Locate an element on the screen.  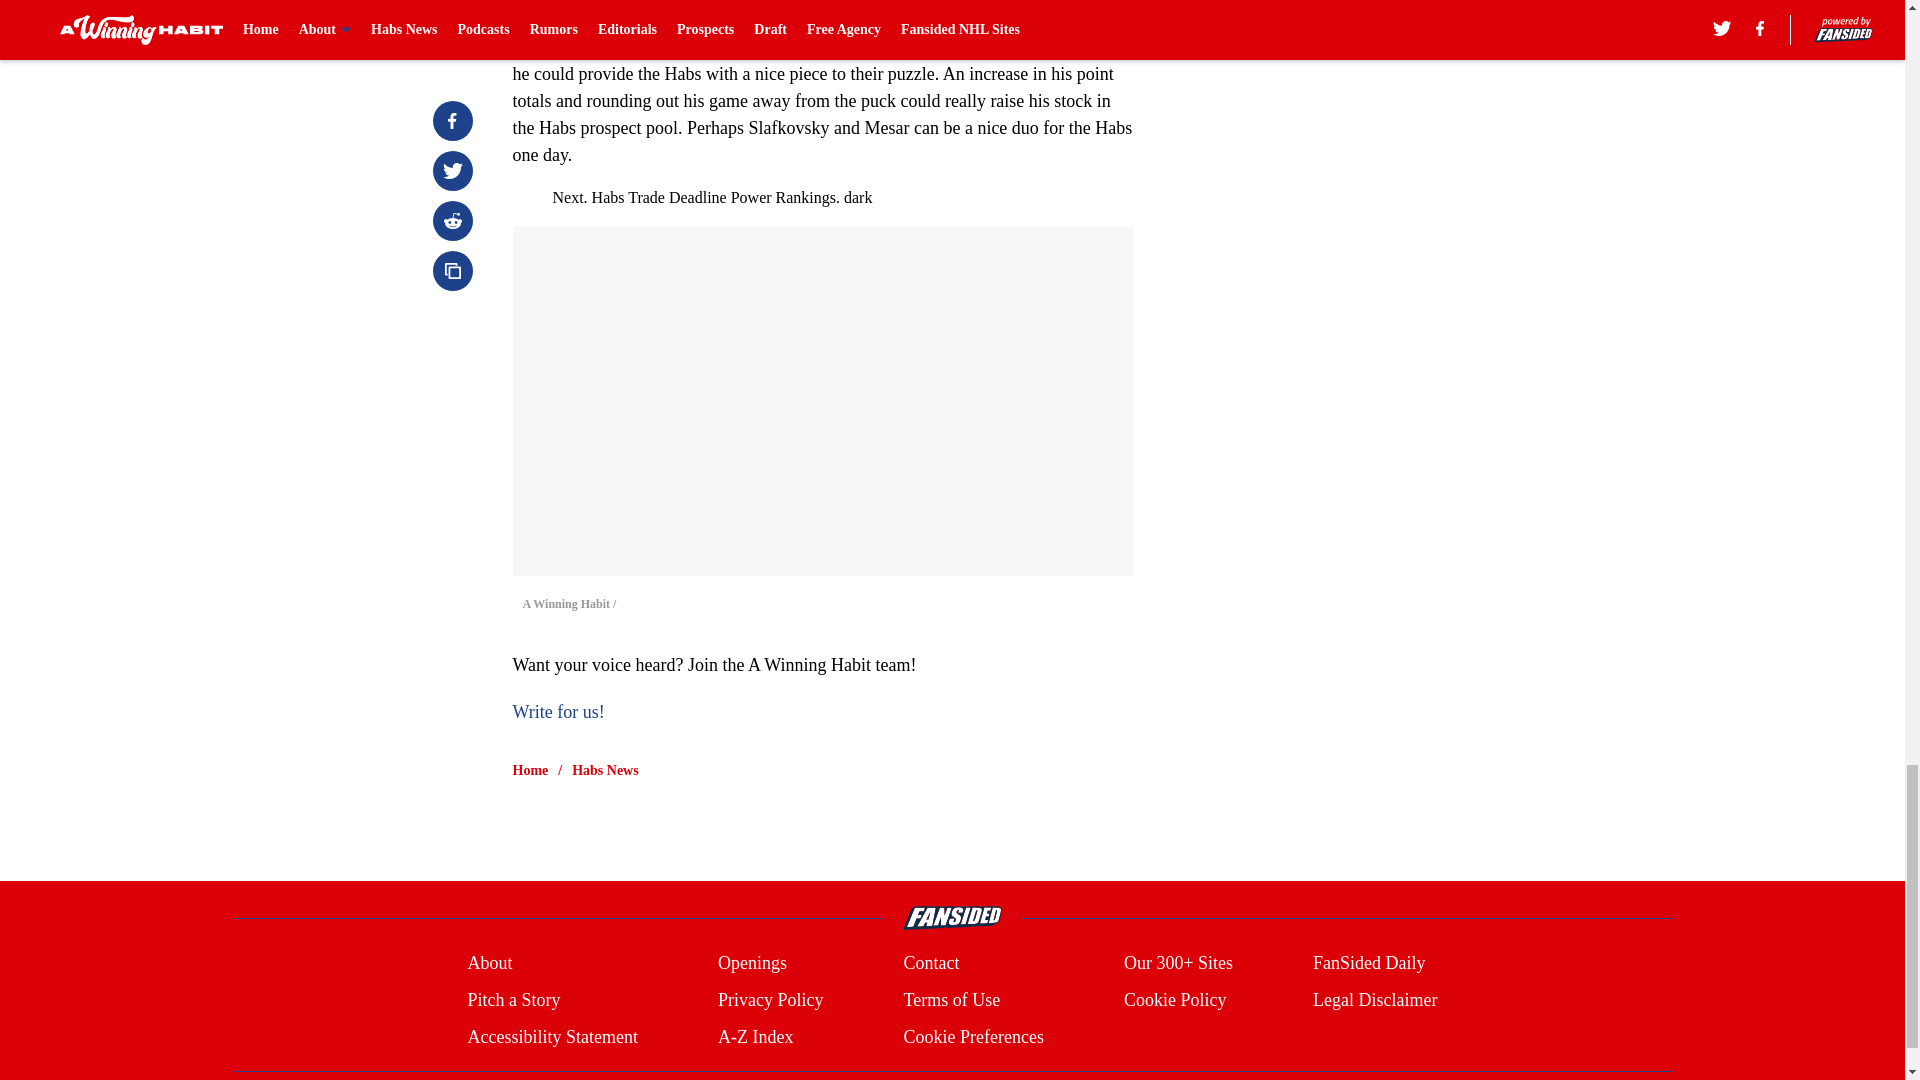
Privacy Policy is located at coordinates (770, 1000).